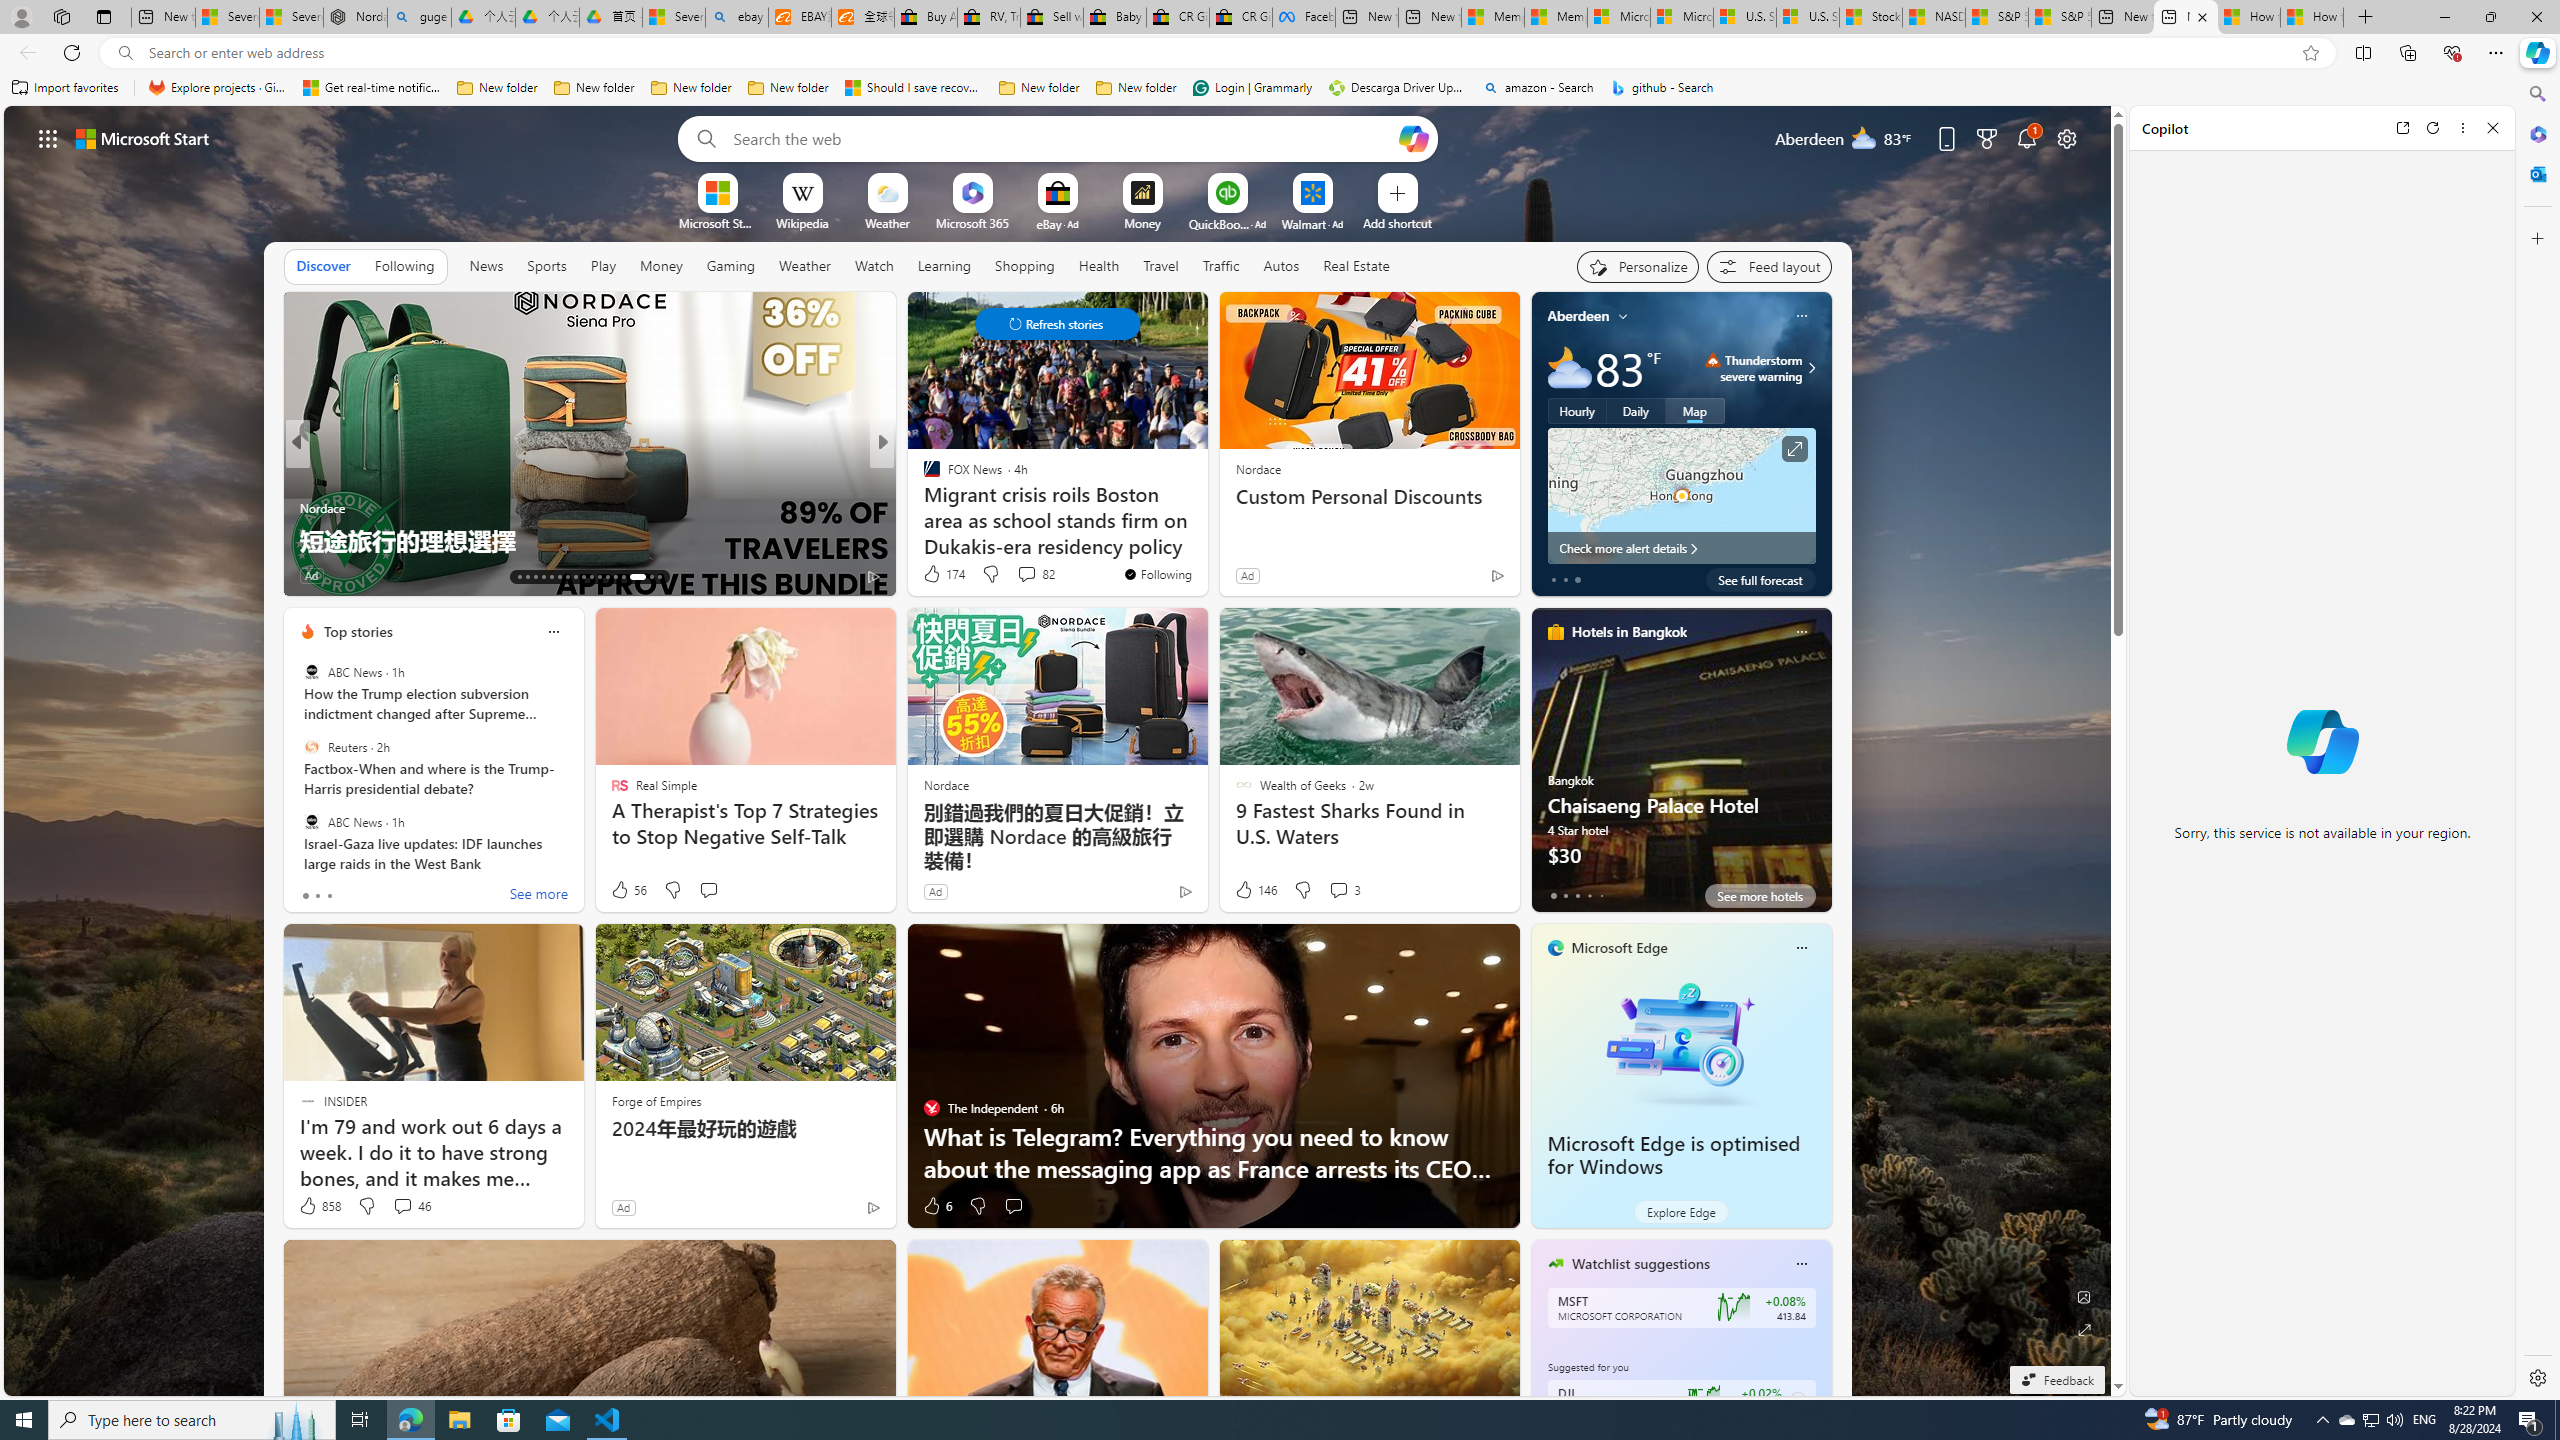 The width and height of the screenshot is (2560, 1440). What do you see at coordinates (399, 575) in the screenshot?
I see `View comments 2 Comment` at bounding box center [399, 575].